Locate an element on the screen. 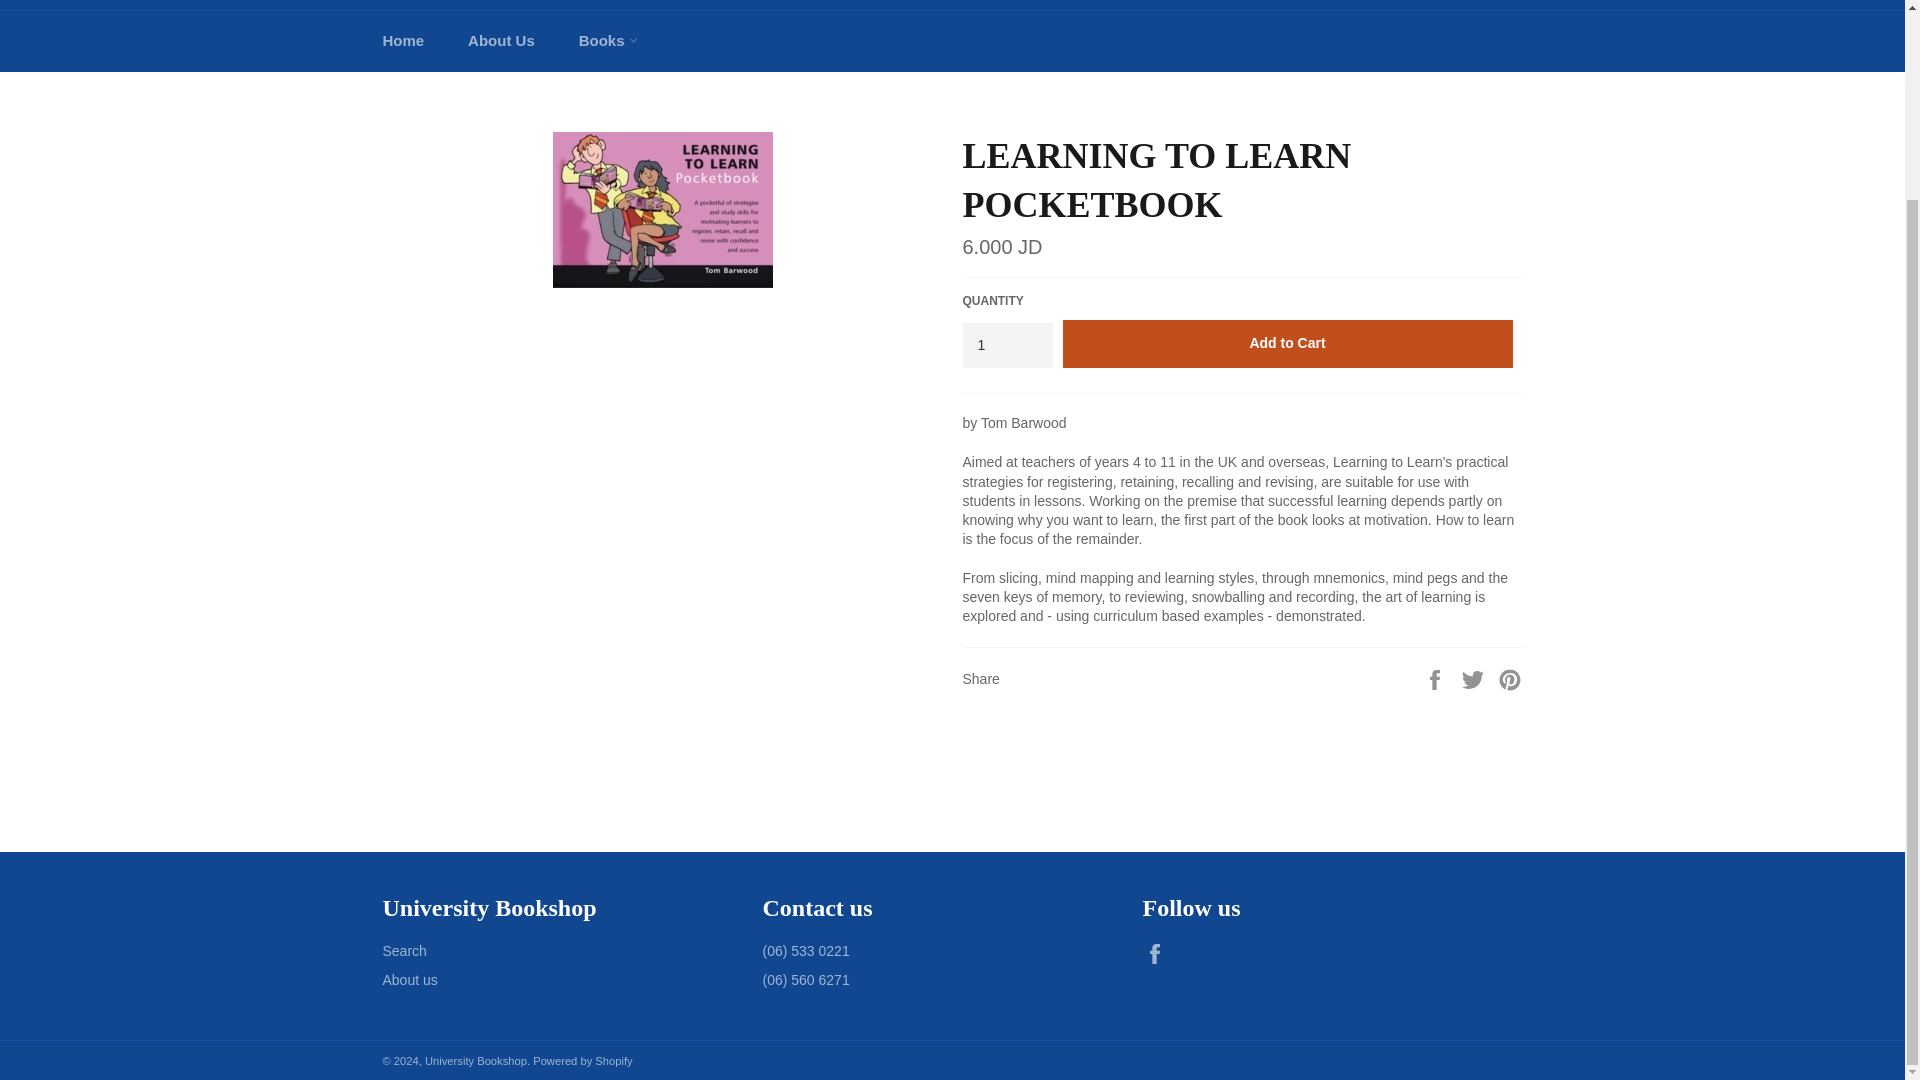 This screenshot has width=1920, height=1080. University Bookshop on Facebook is located at coordinates (1158, 953).